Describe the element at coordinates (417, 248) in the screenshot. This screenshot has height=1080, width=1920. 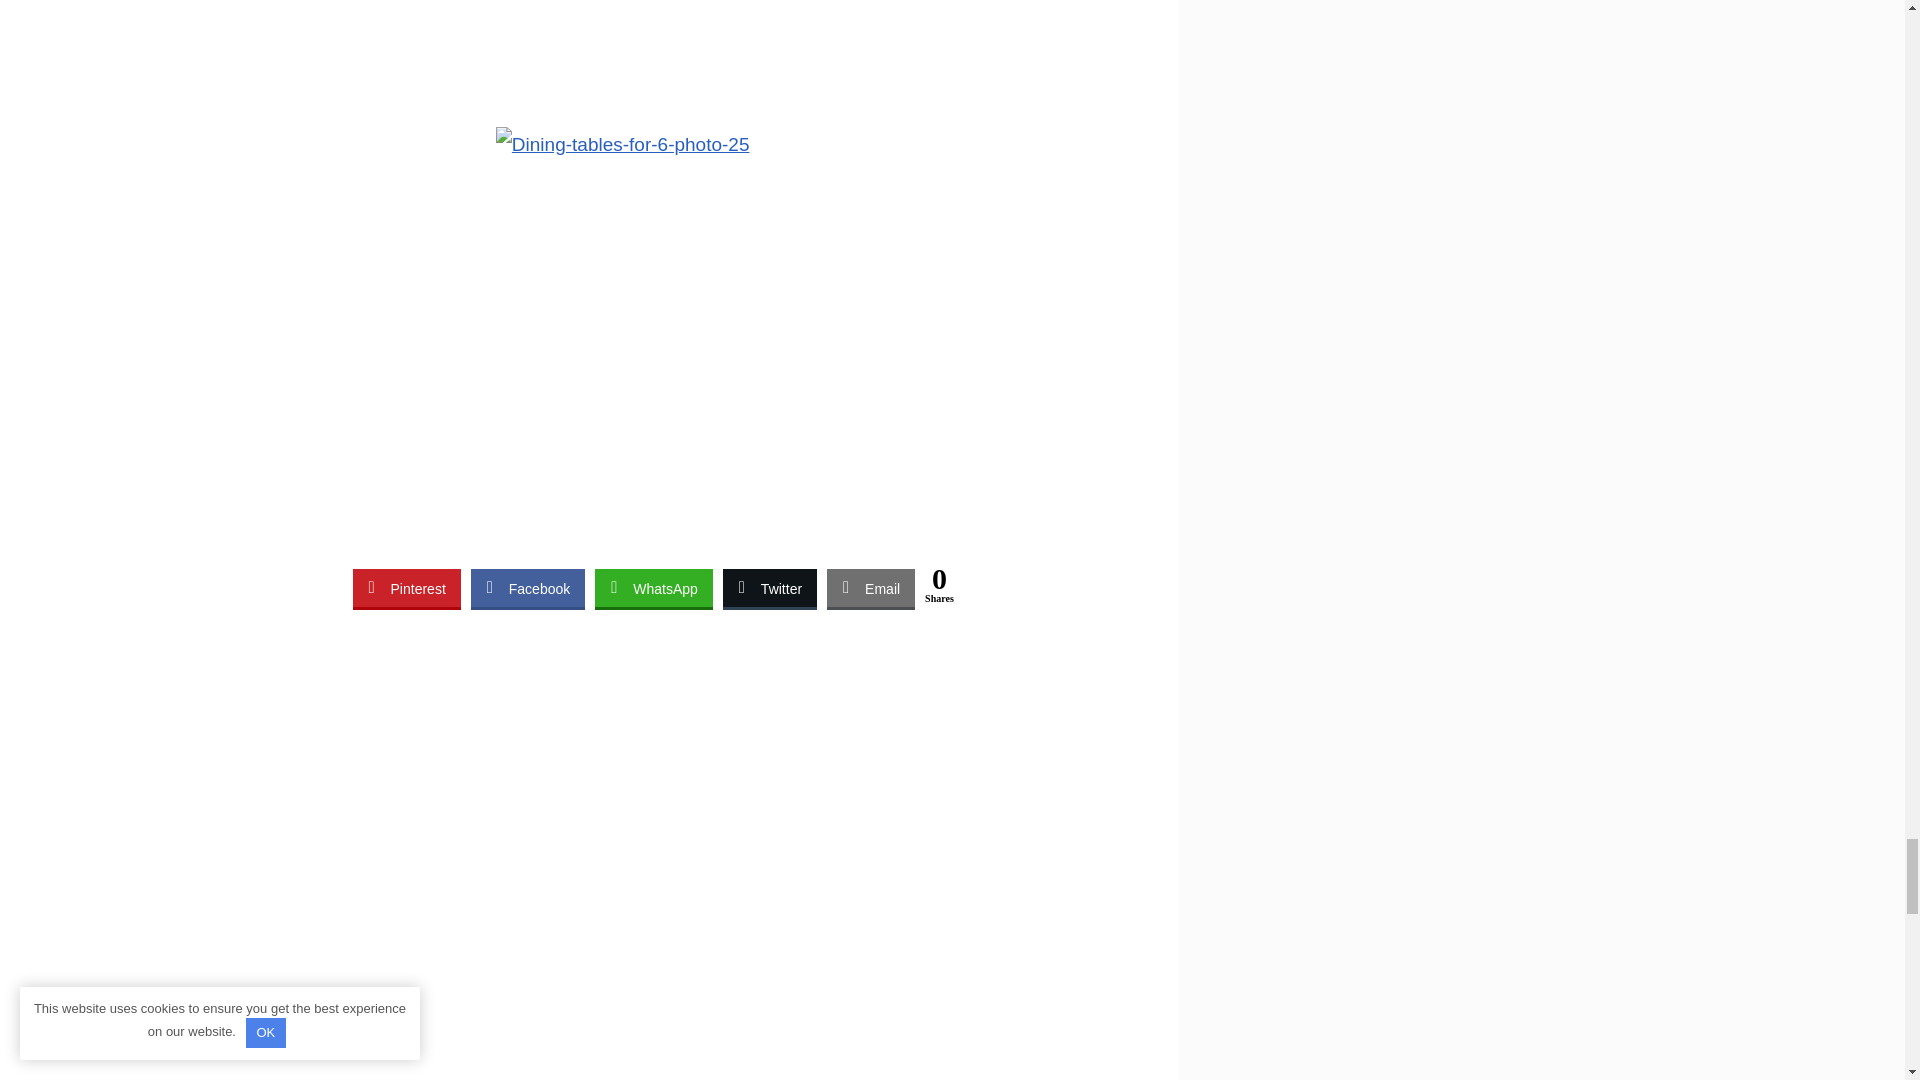
I see `Dining Room` at that location.